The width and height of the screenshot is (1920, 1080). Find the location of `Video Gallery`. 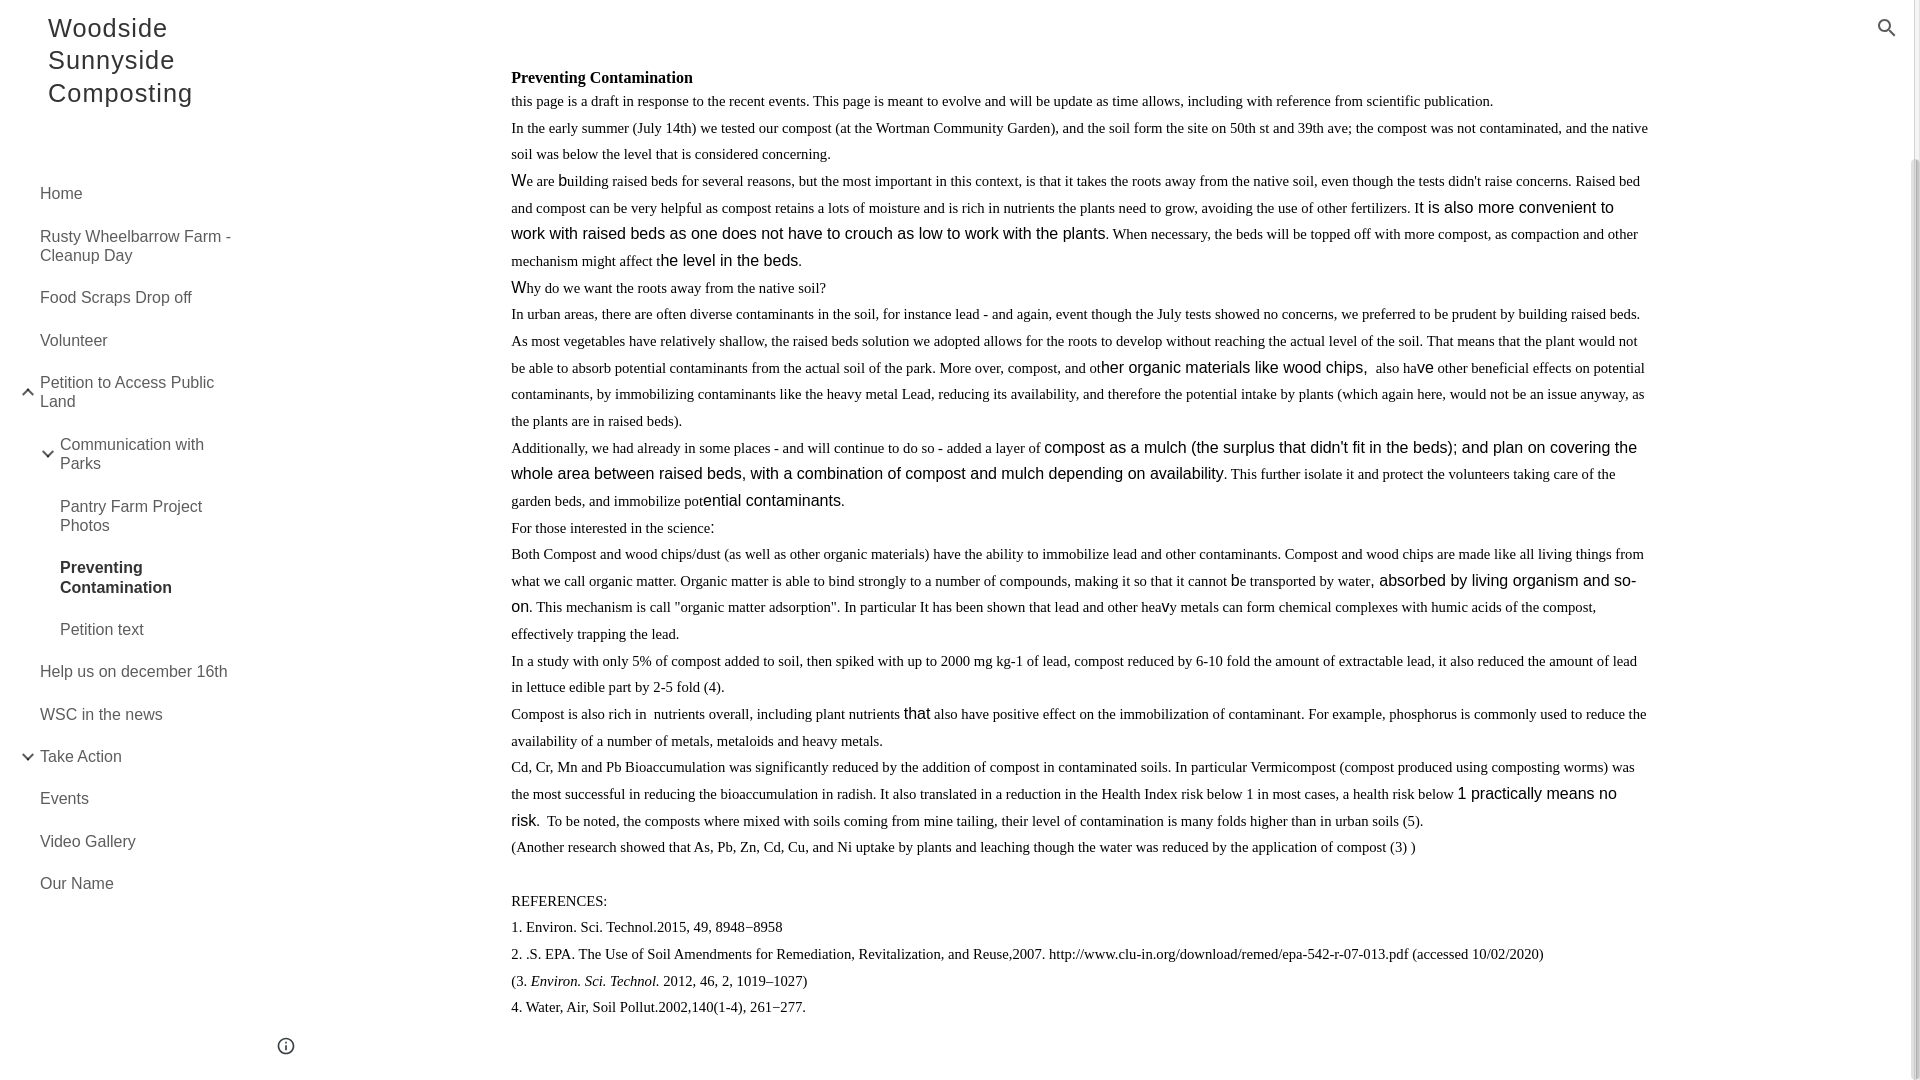

Video Gallery is located at coordinates (137, 654).